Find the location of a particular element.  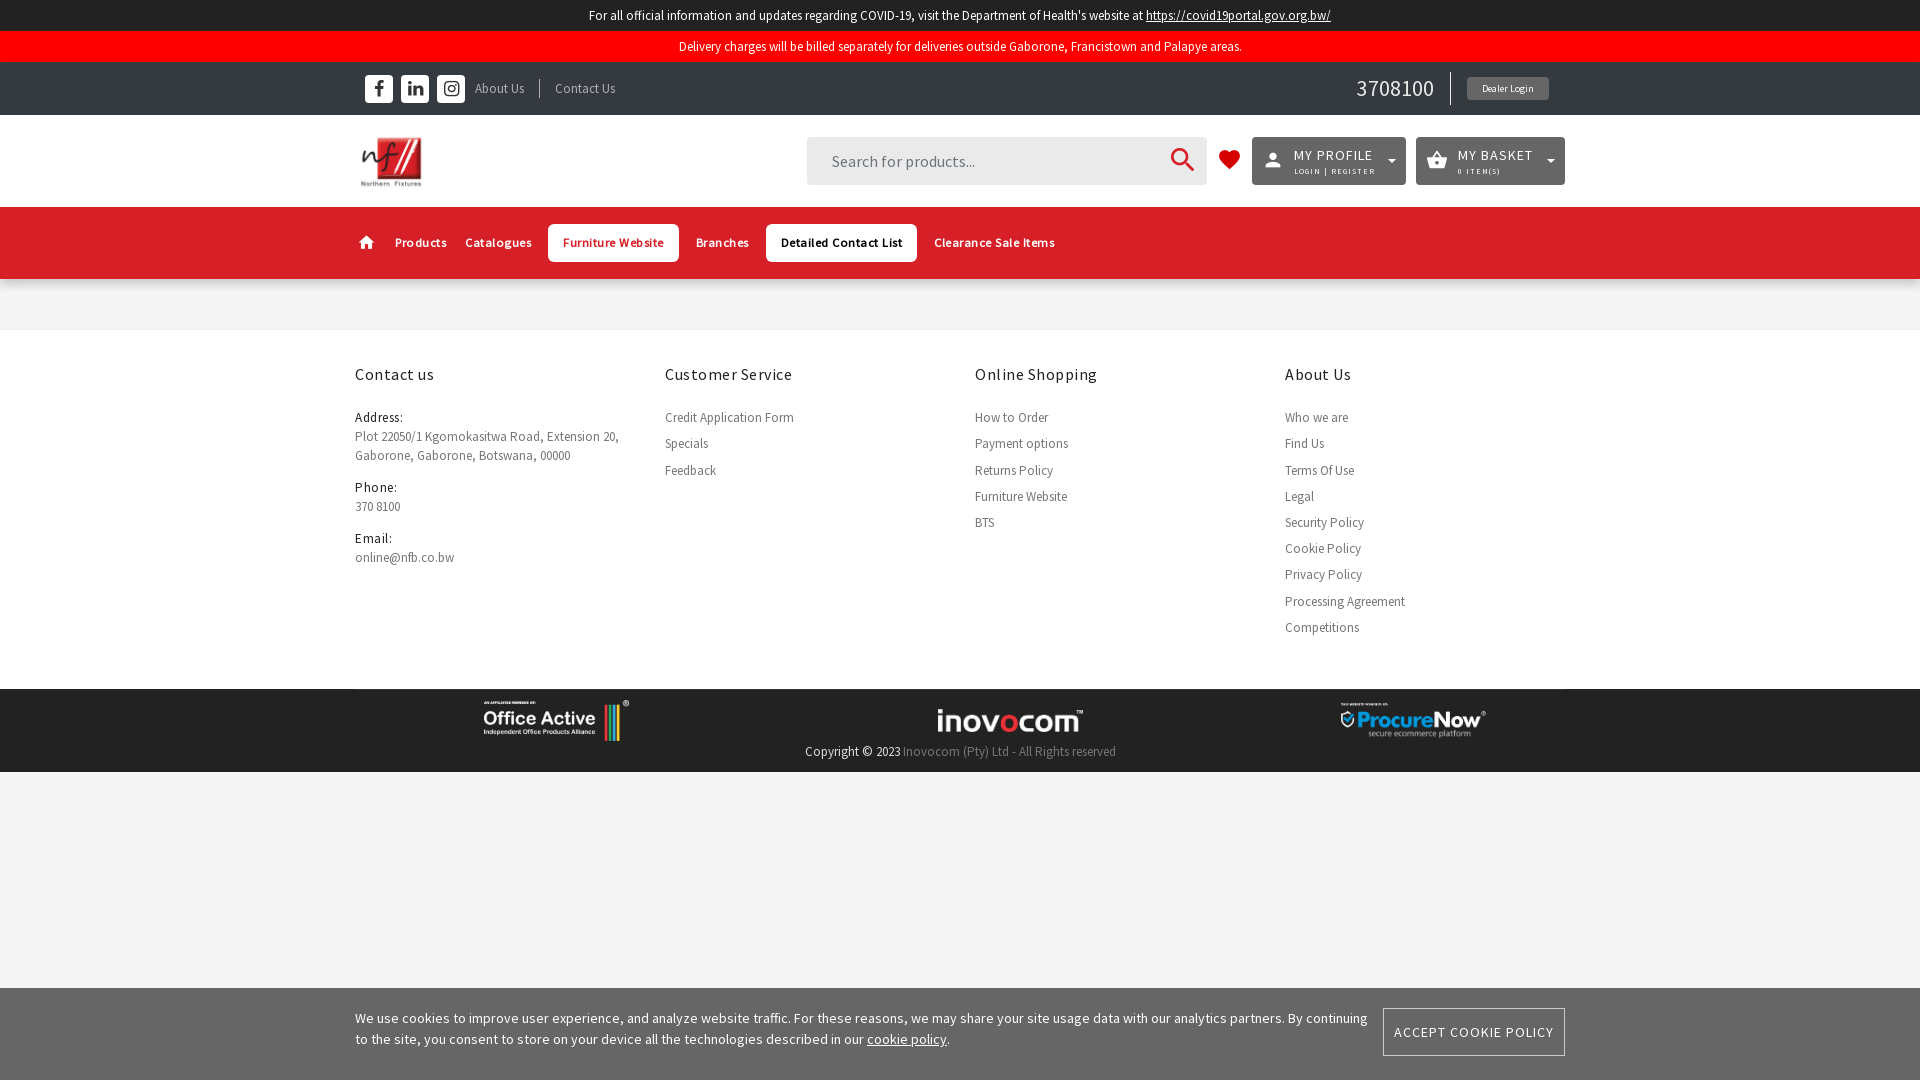

Furniture Website is located at coordinates (1021, 496).